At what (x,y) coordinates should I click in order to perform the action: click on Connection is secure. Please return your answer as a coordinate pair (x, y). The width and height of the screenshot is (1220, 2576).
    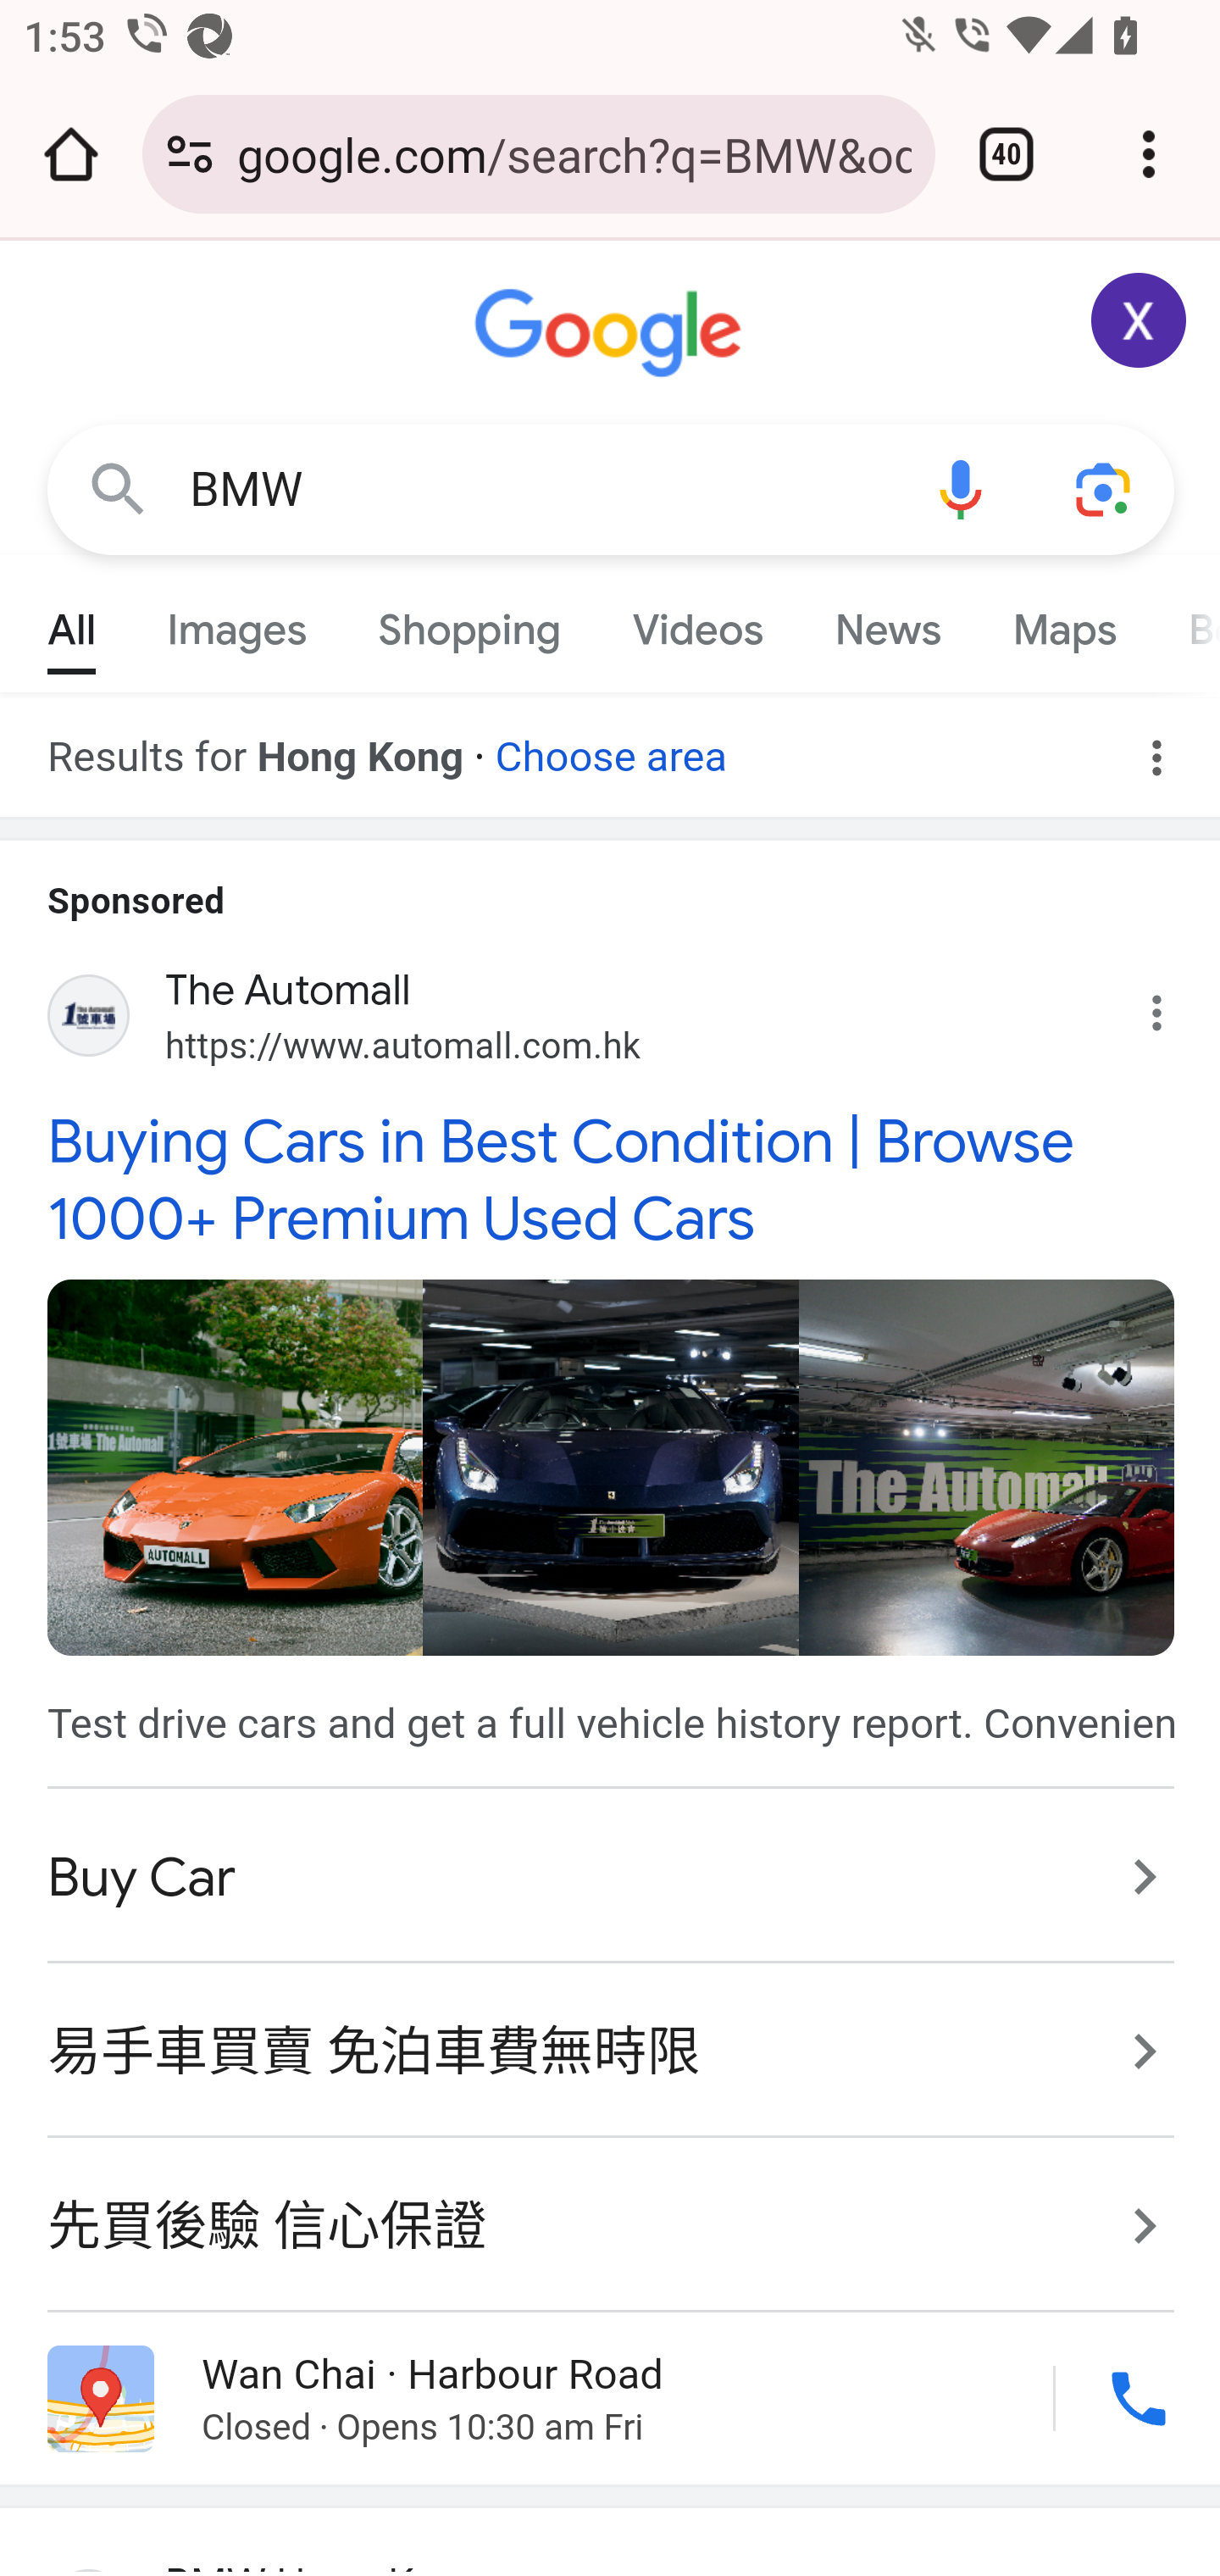
    Looking at the image, I should click on (190, 154).